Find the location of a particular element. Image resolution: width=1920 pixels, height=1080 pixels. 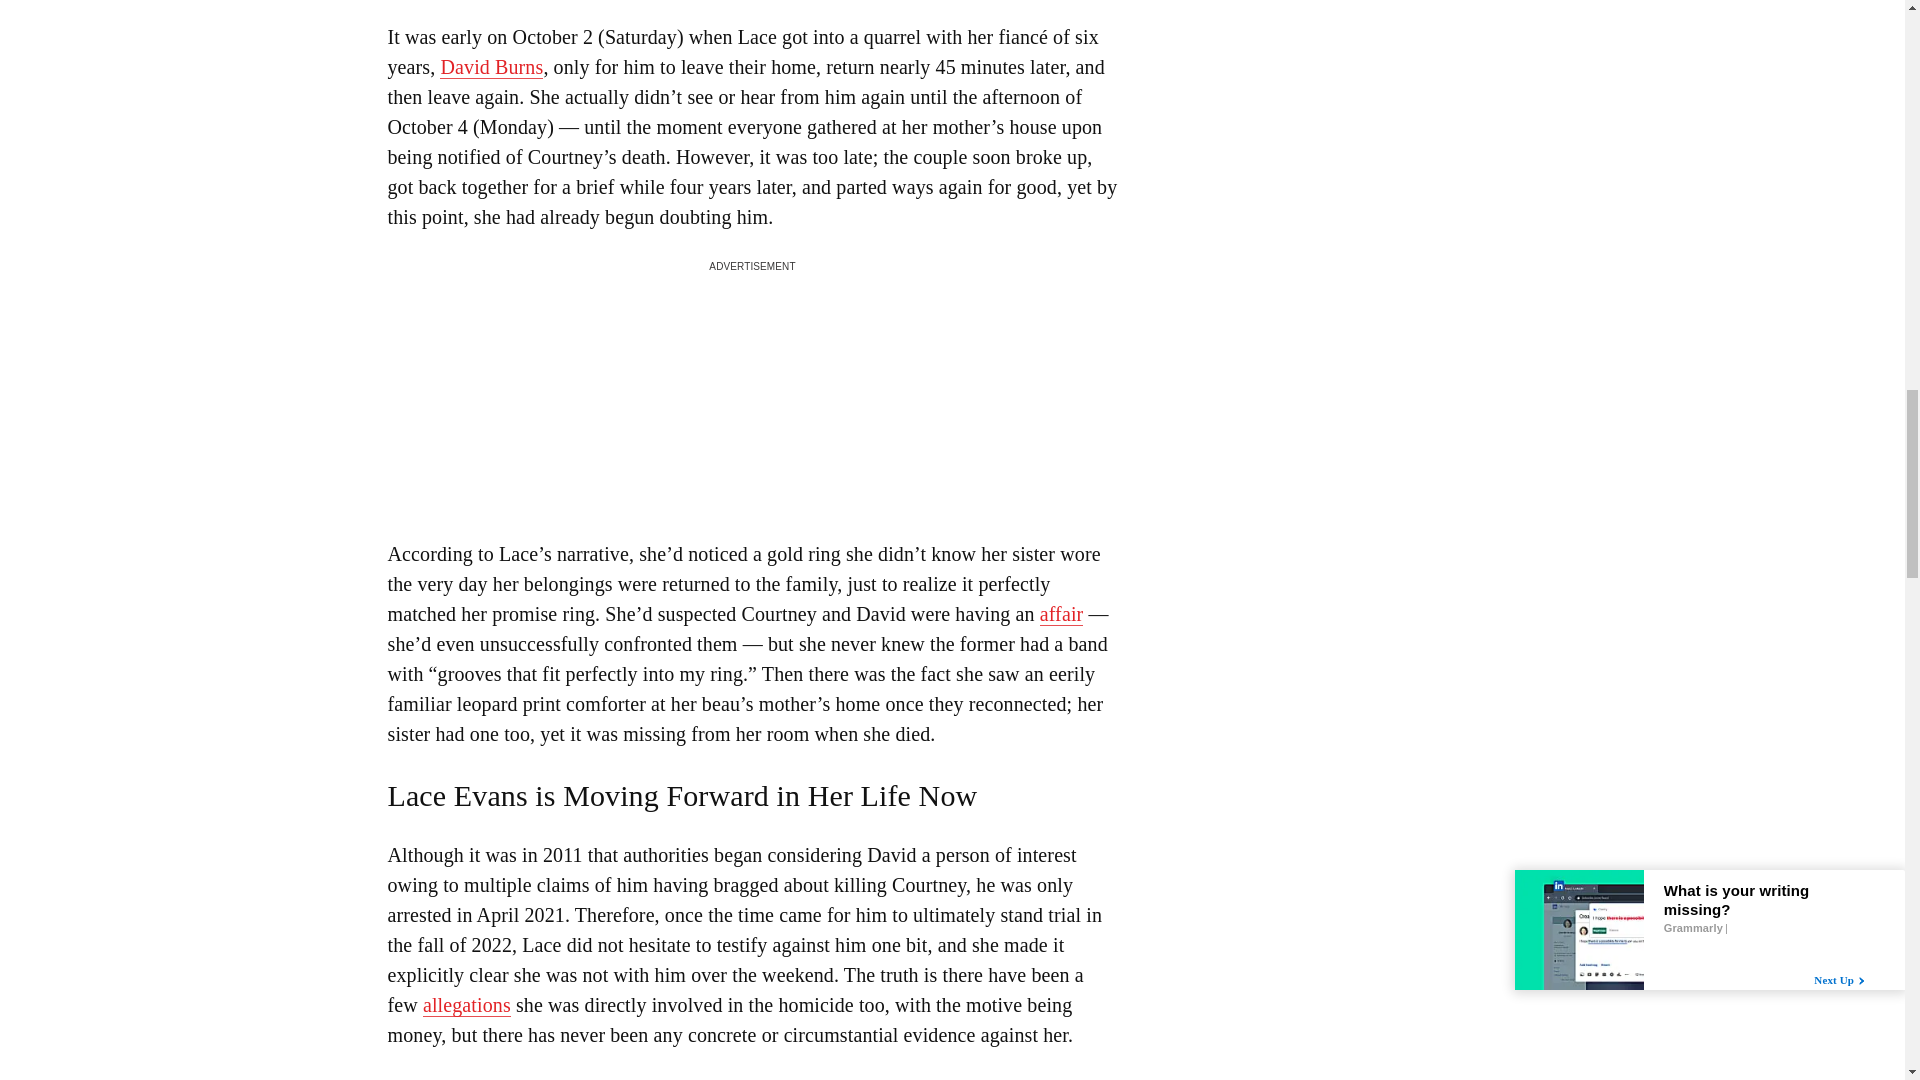

affair is located at coordinates (1062, 614).